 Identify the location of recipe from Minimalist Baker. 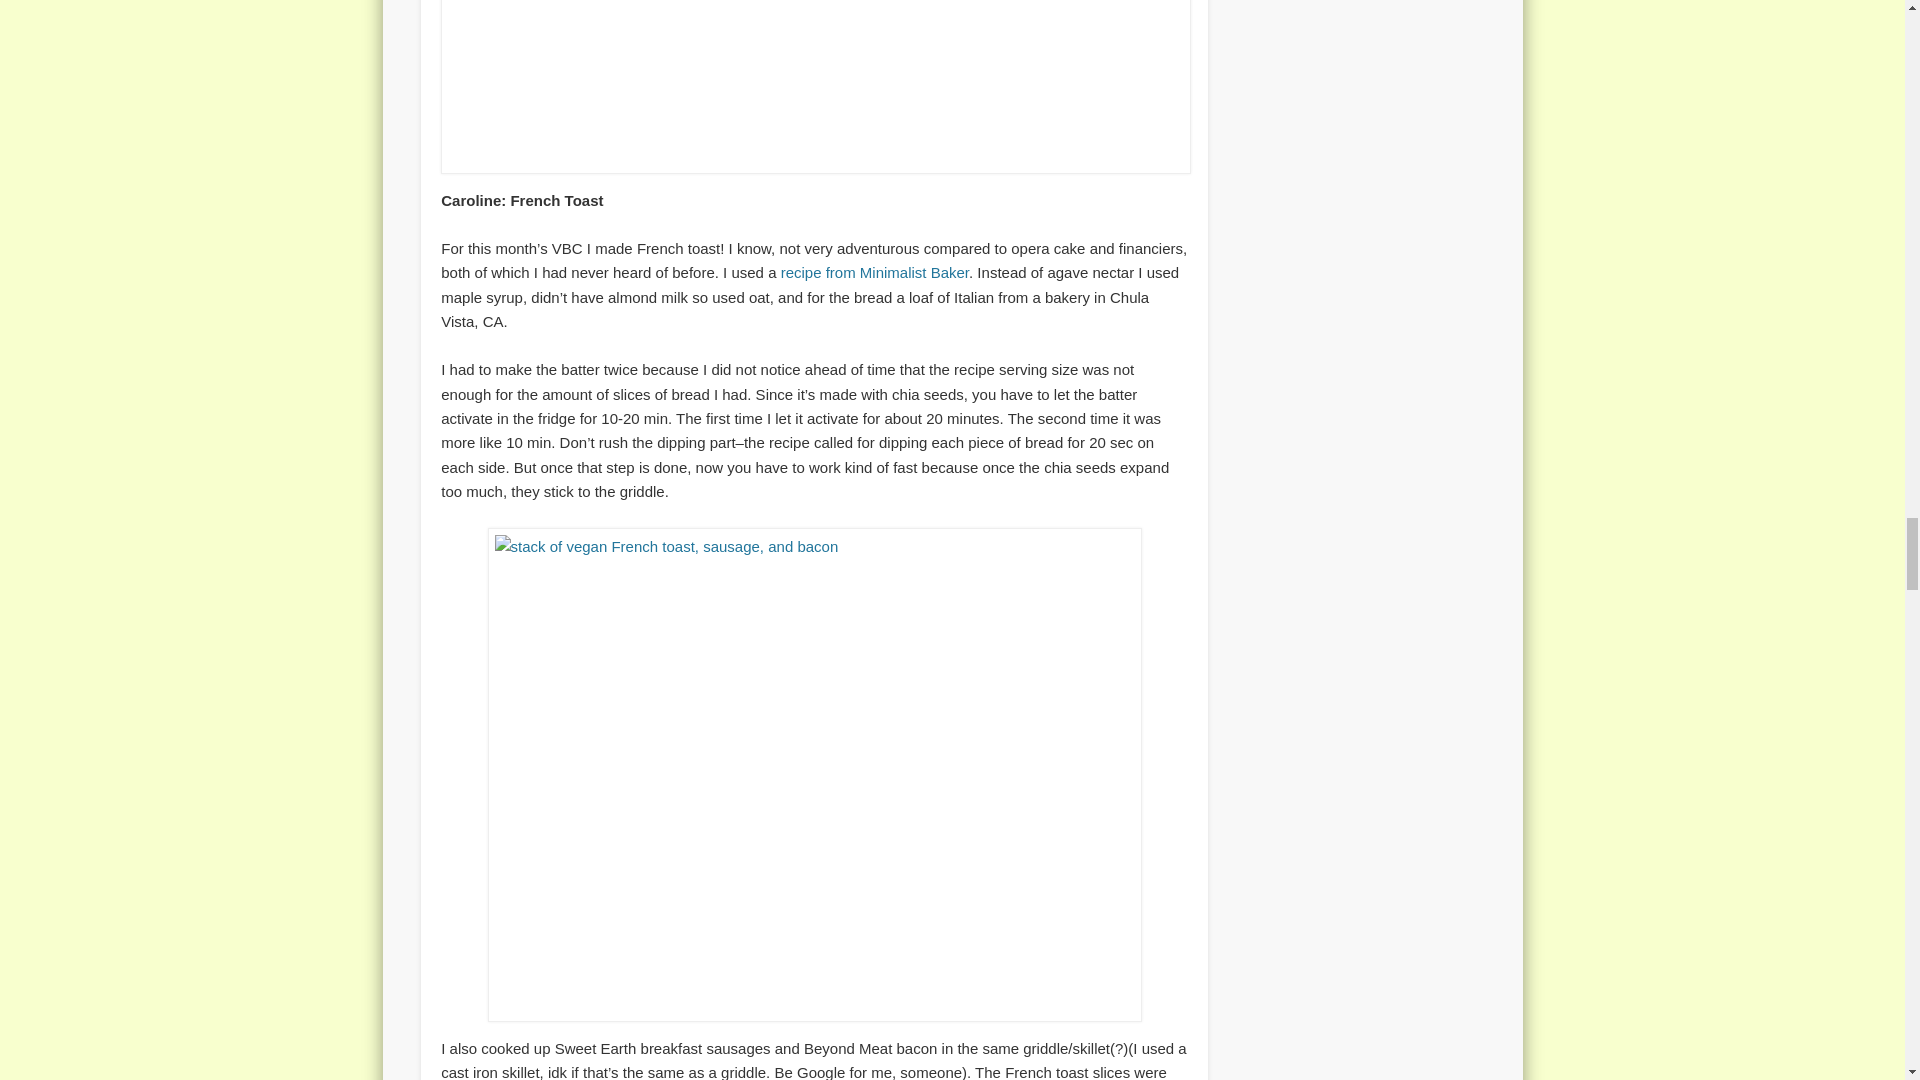
(875, 272).